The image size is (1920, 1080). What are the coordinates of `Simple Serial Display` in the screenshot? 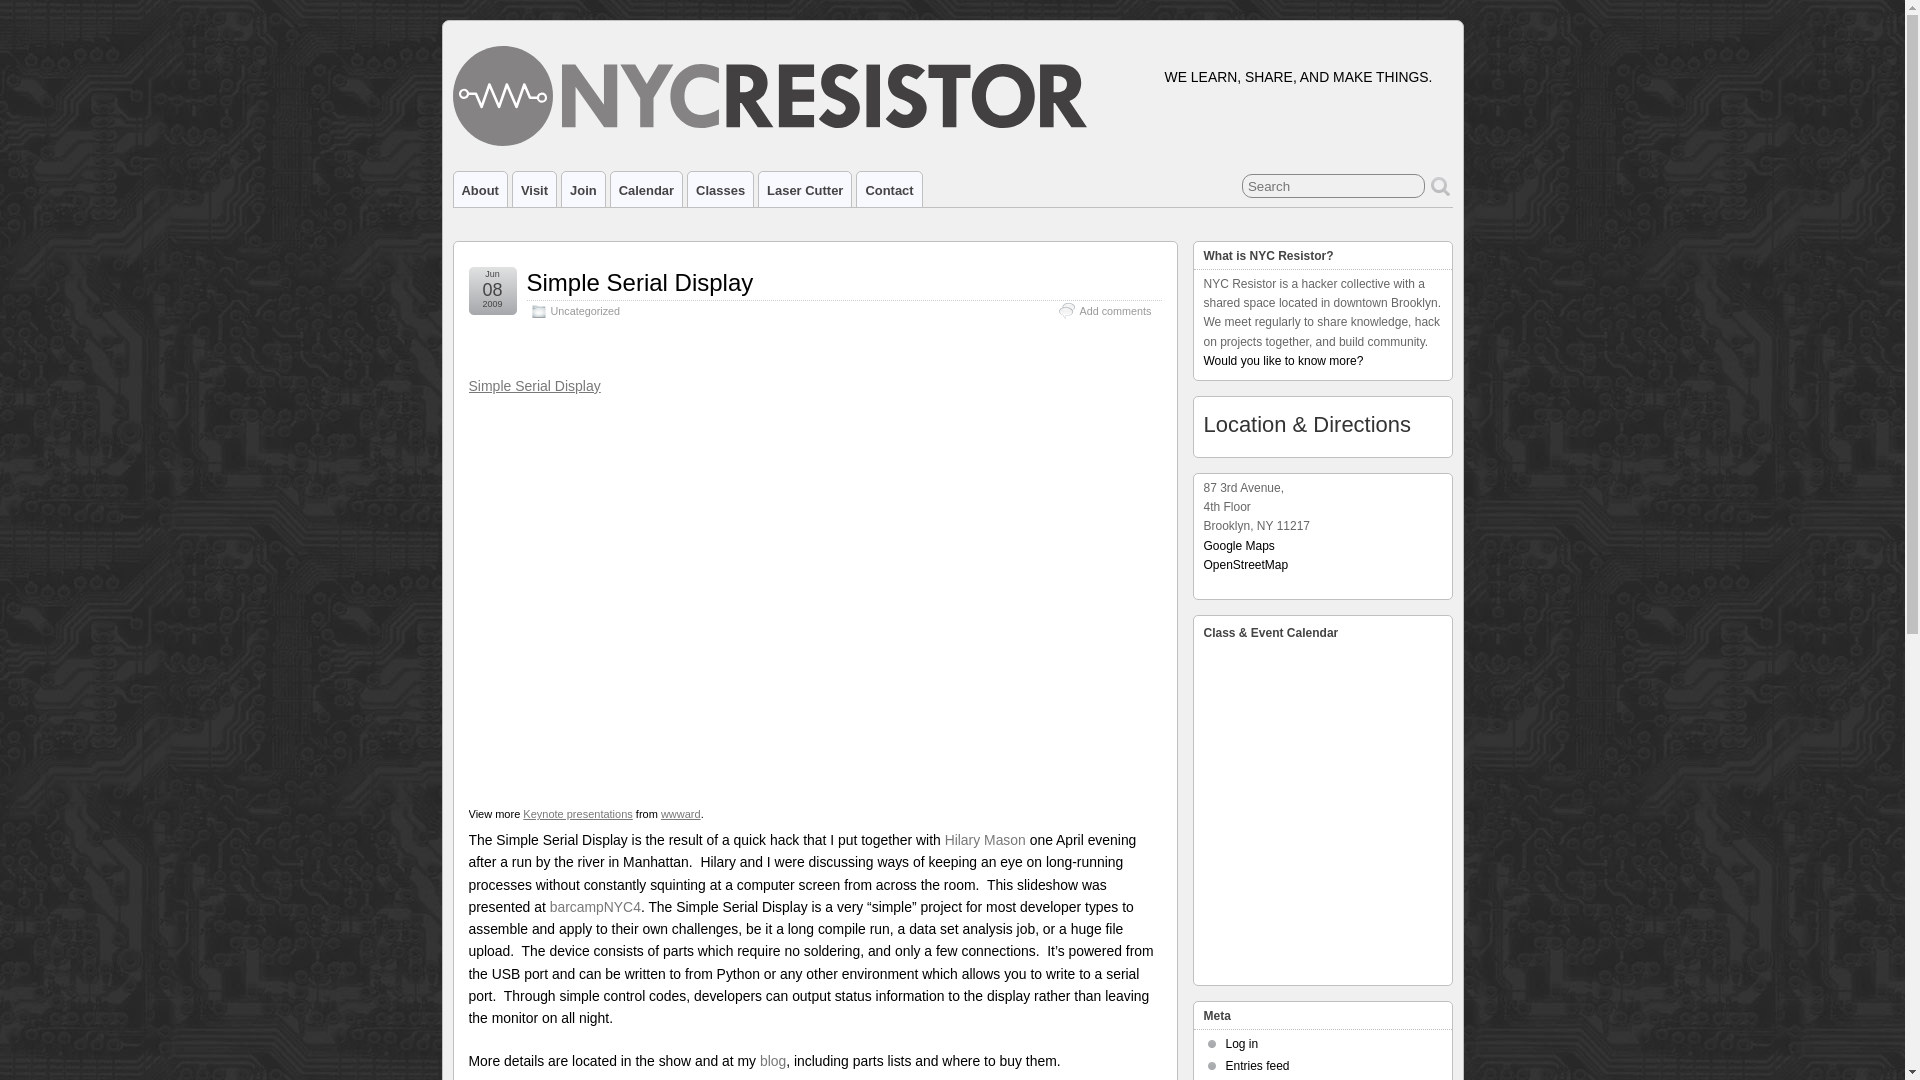 It's located at (639, 282).